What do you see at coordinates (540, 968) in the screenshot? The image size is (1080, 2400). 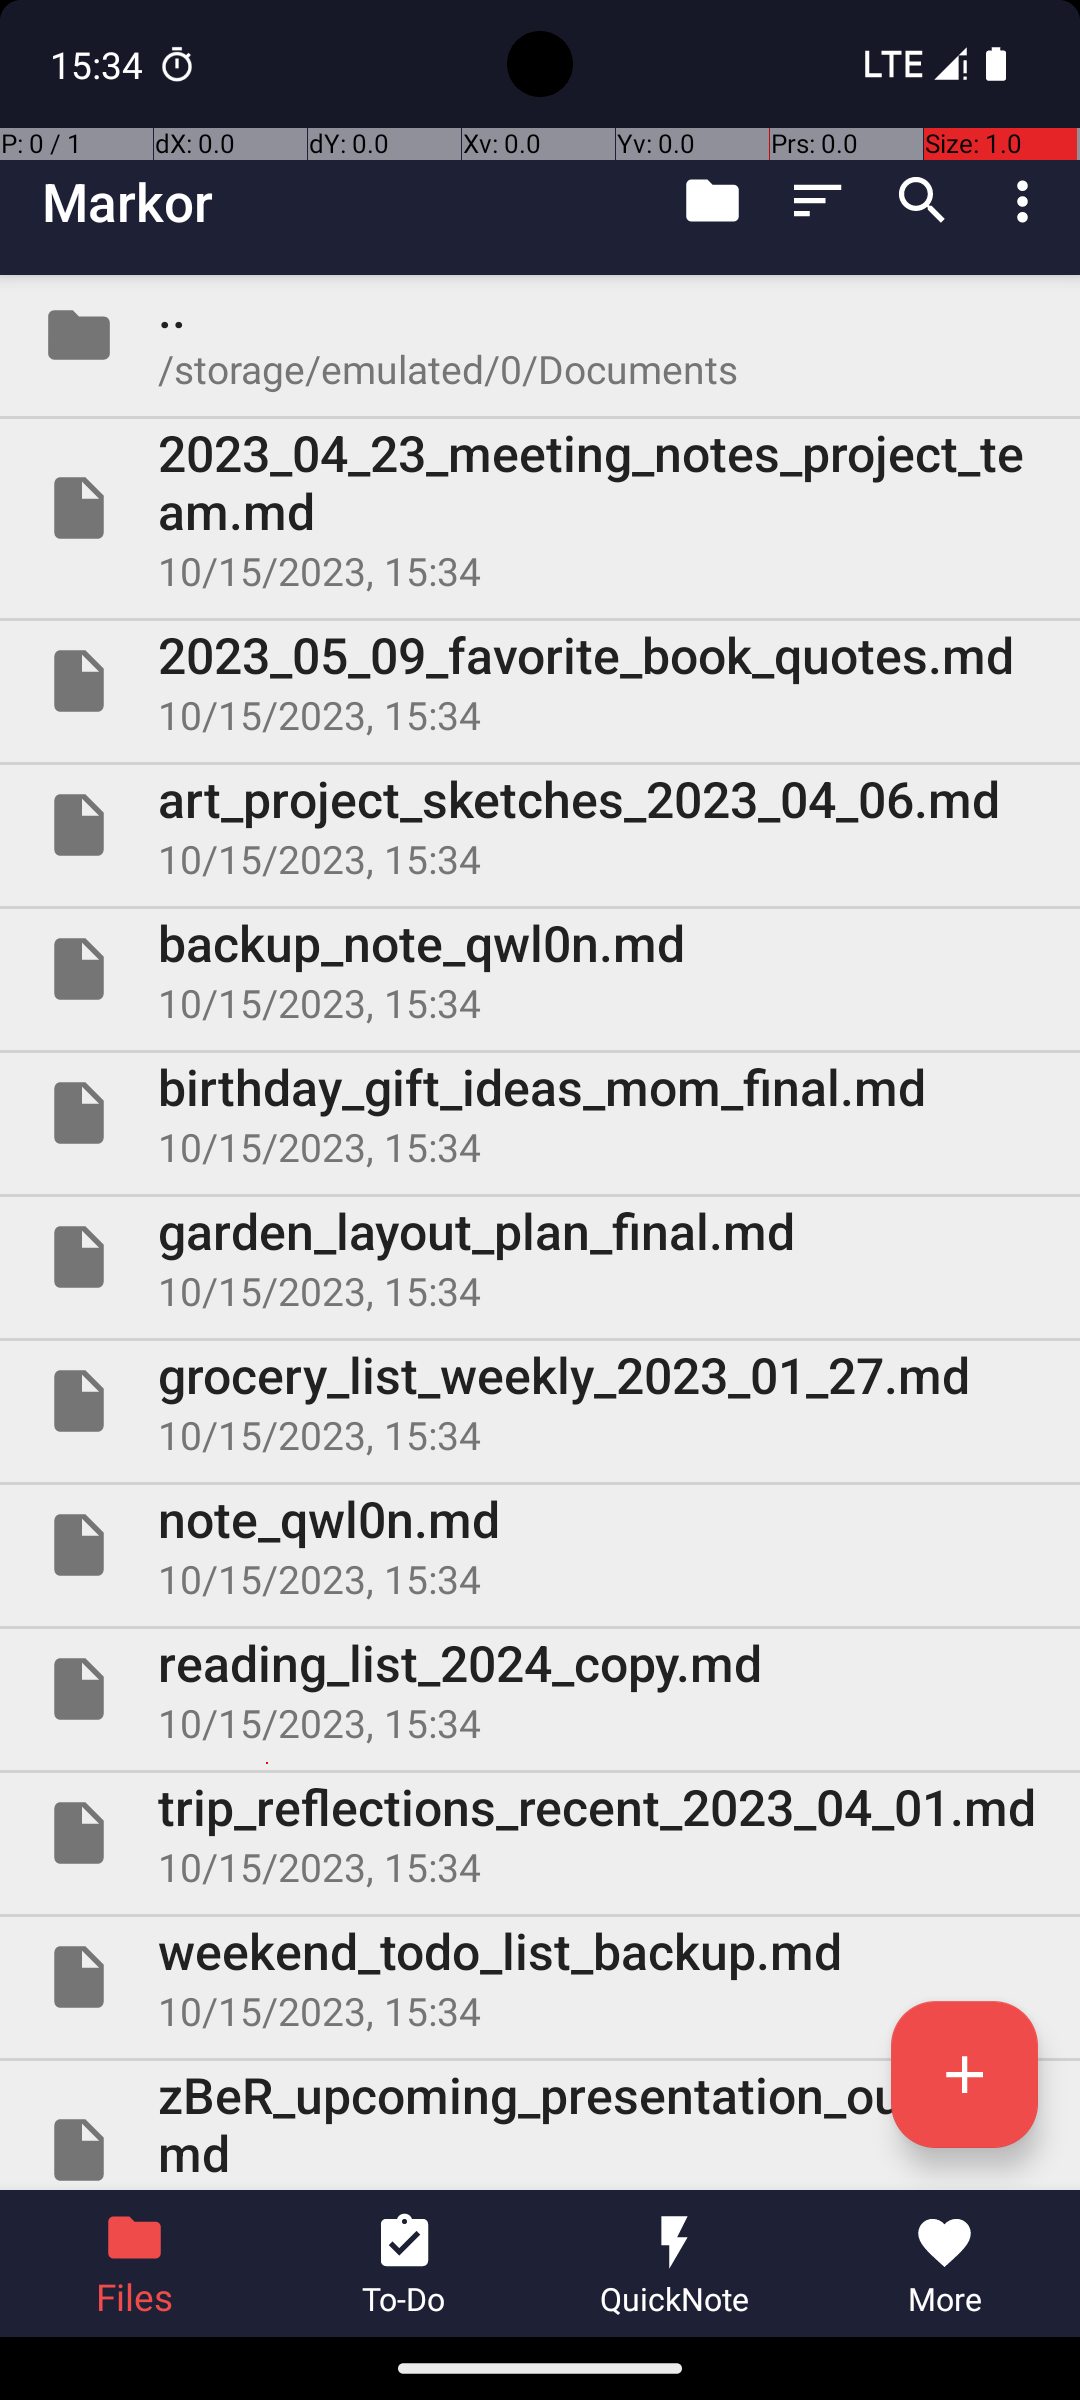 I see `File backup_note_qwl0n.md ` at bounding box center [540, 968].